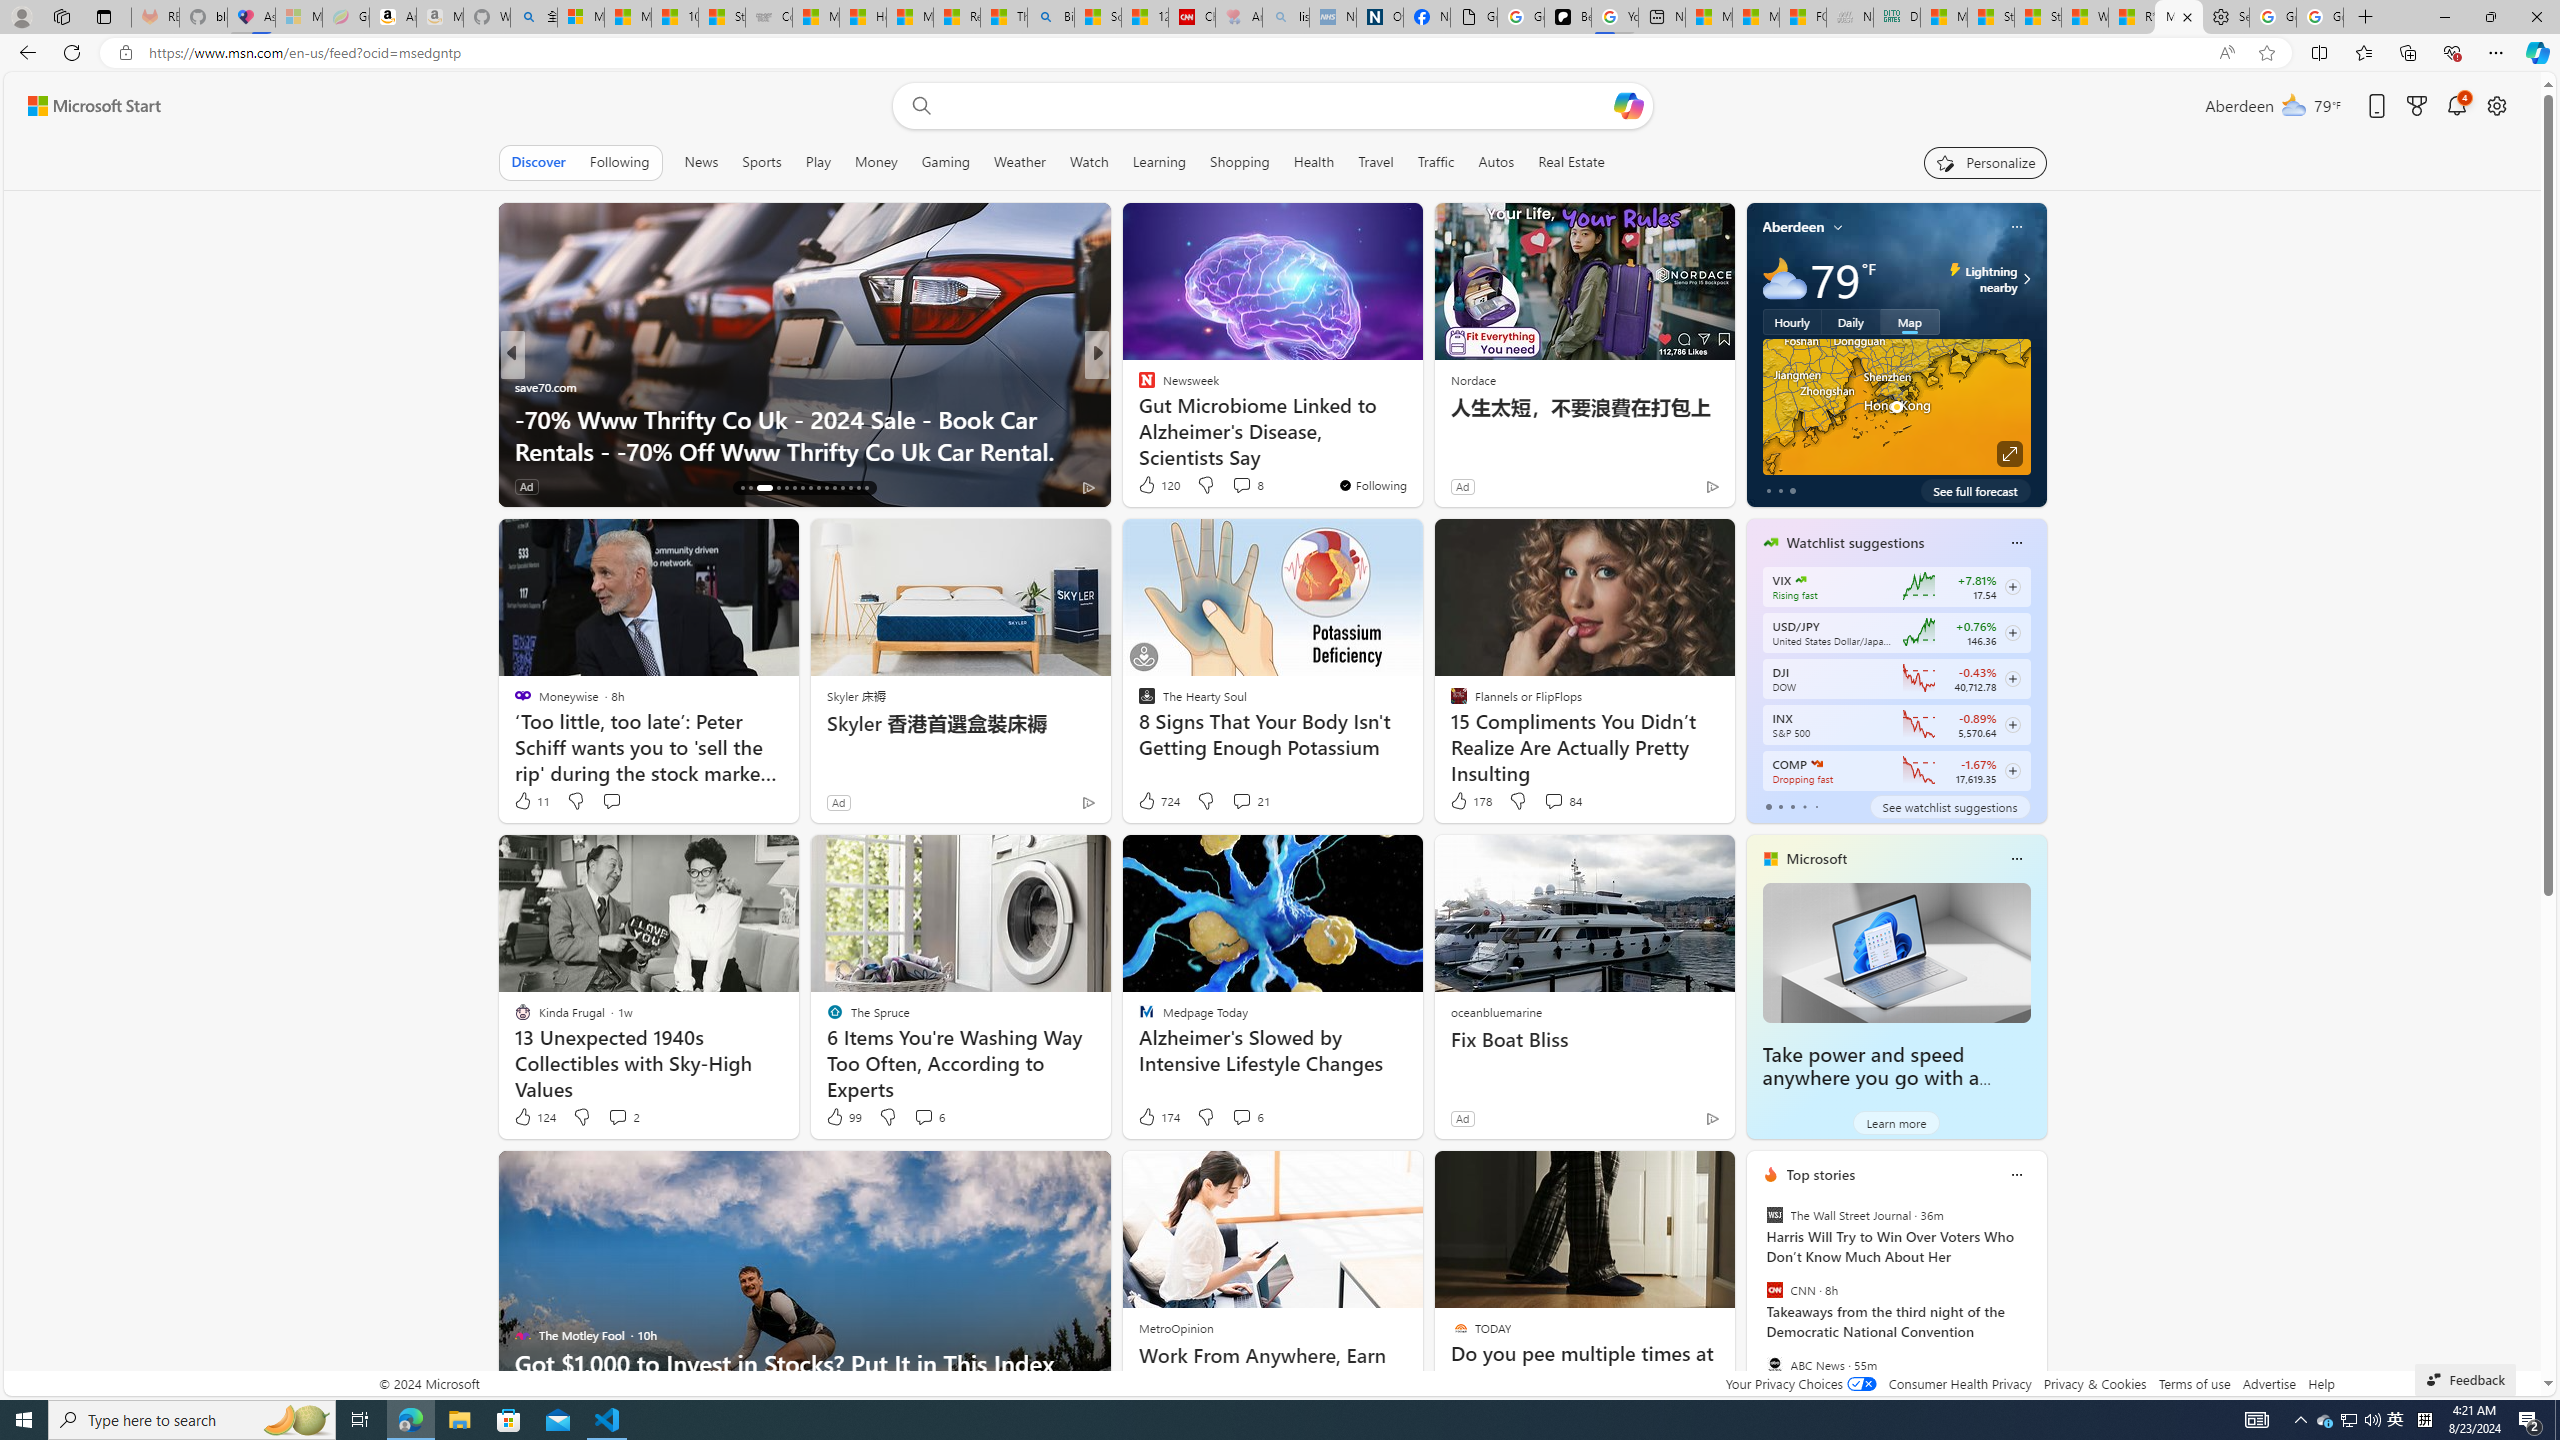 The width and height of the screenshot is (2560, 1440). What do you see at coordinates (1803, 806) in the screenshot?
I see `tab-3` at bounding box center [1803, 806].